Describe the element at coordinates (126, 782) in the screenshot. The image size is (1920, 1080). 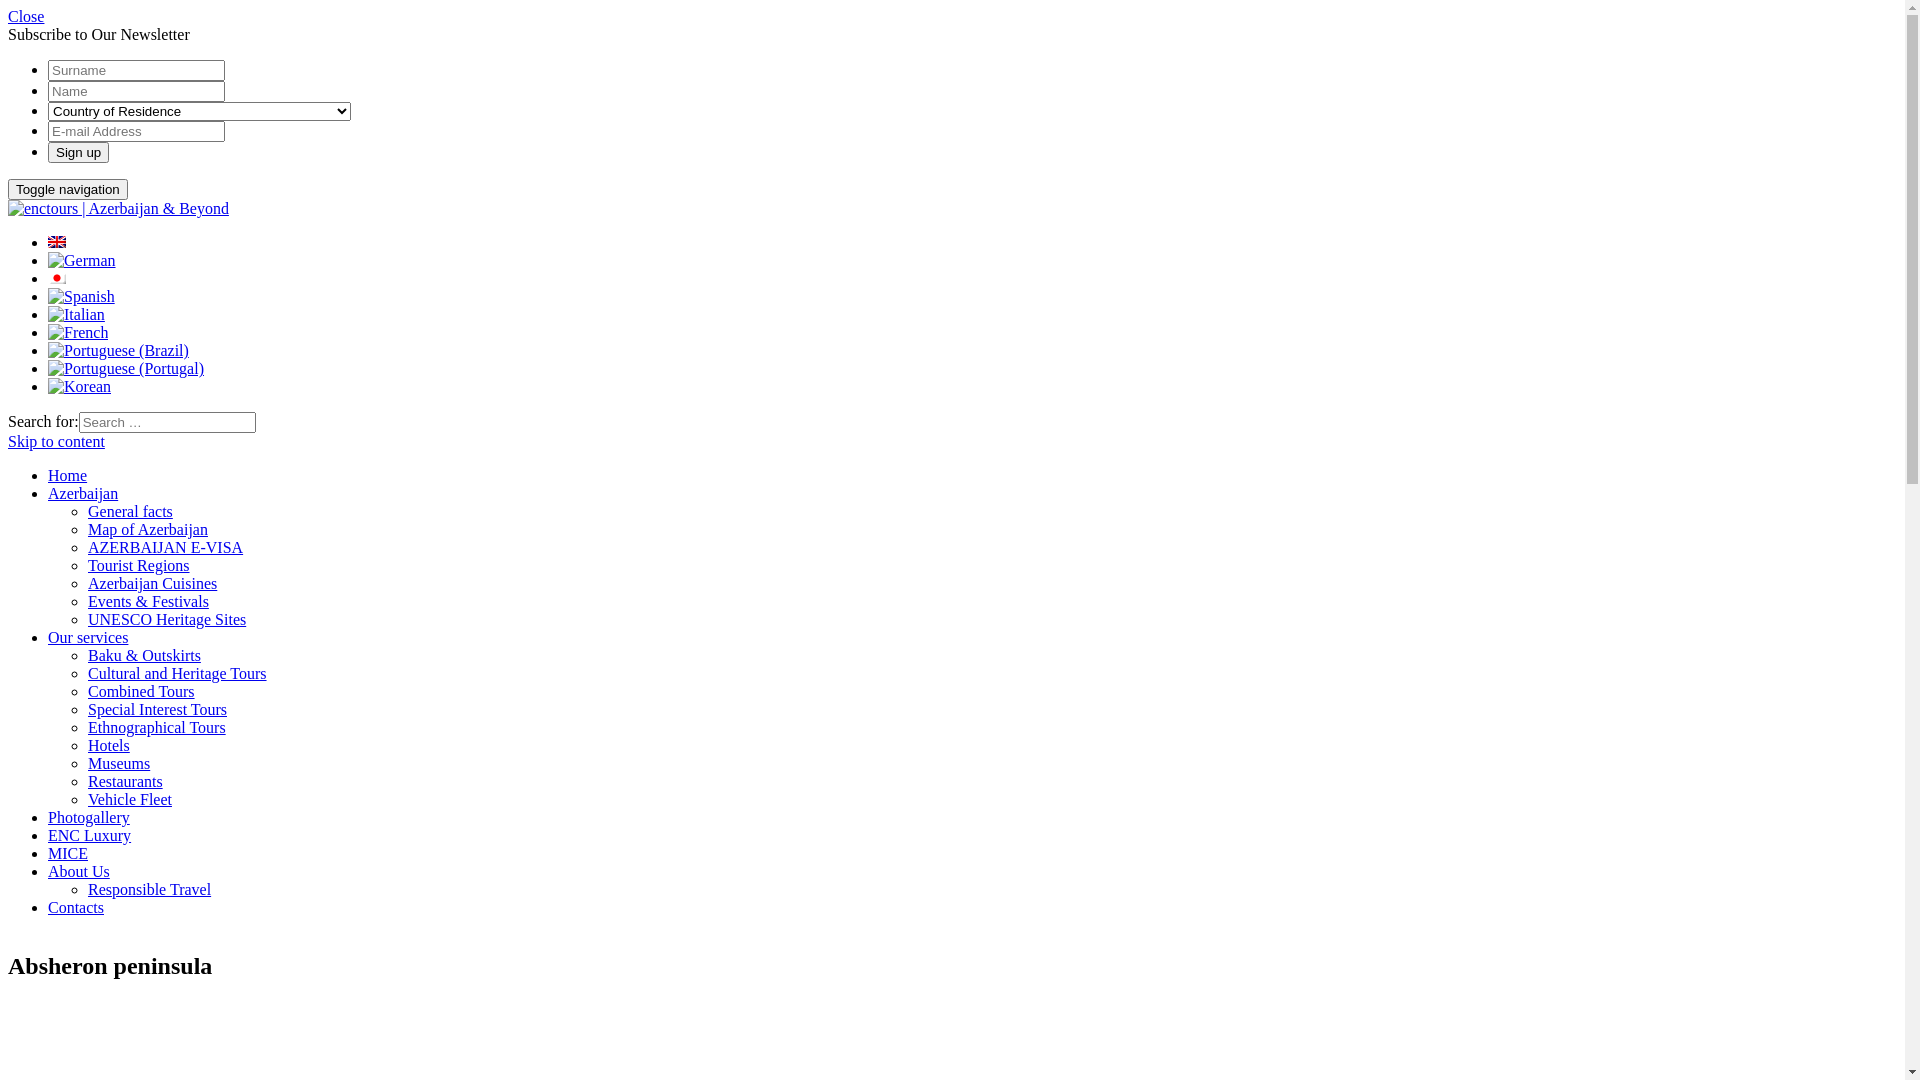
I see `Restaurants` at that location.